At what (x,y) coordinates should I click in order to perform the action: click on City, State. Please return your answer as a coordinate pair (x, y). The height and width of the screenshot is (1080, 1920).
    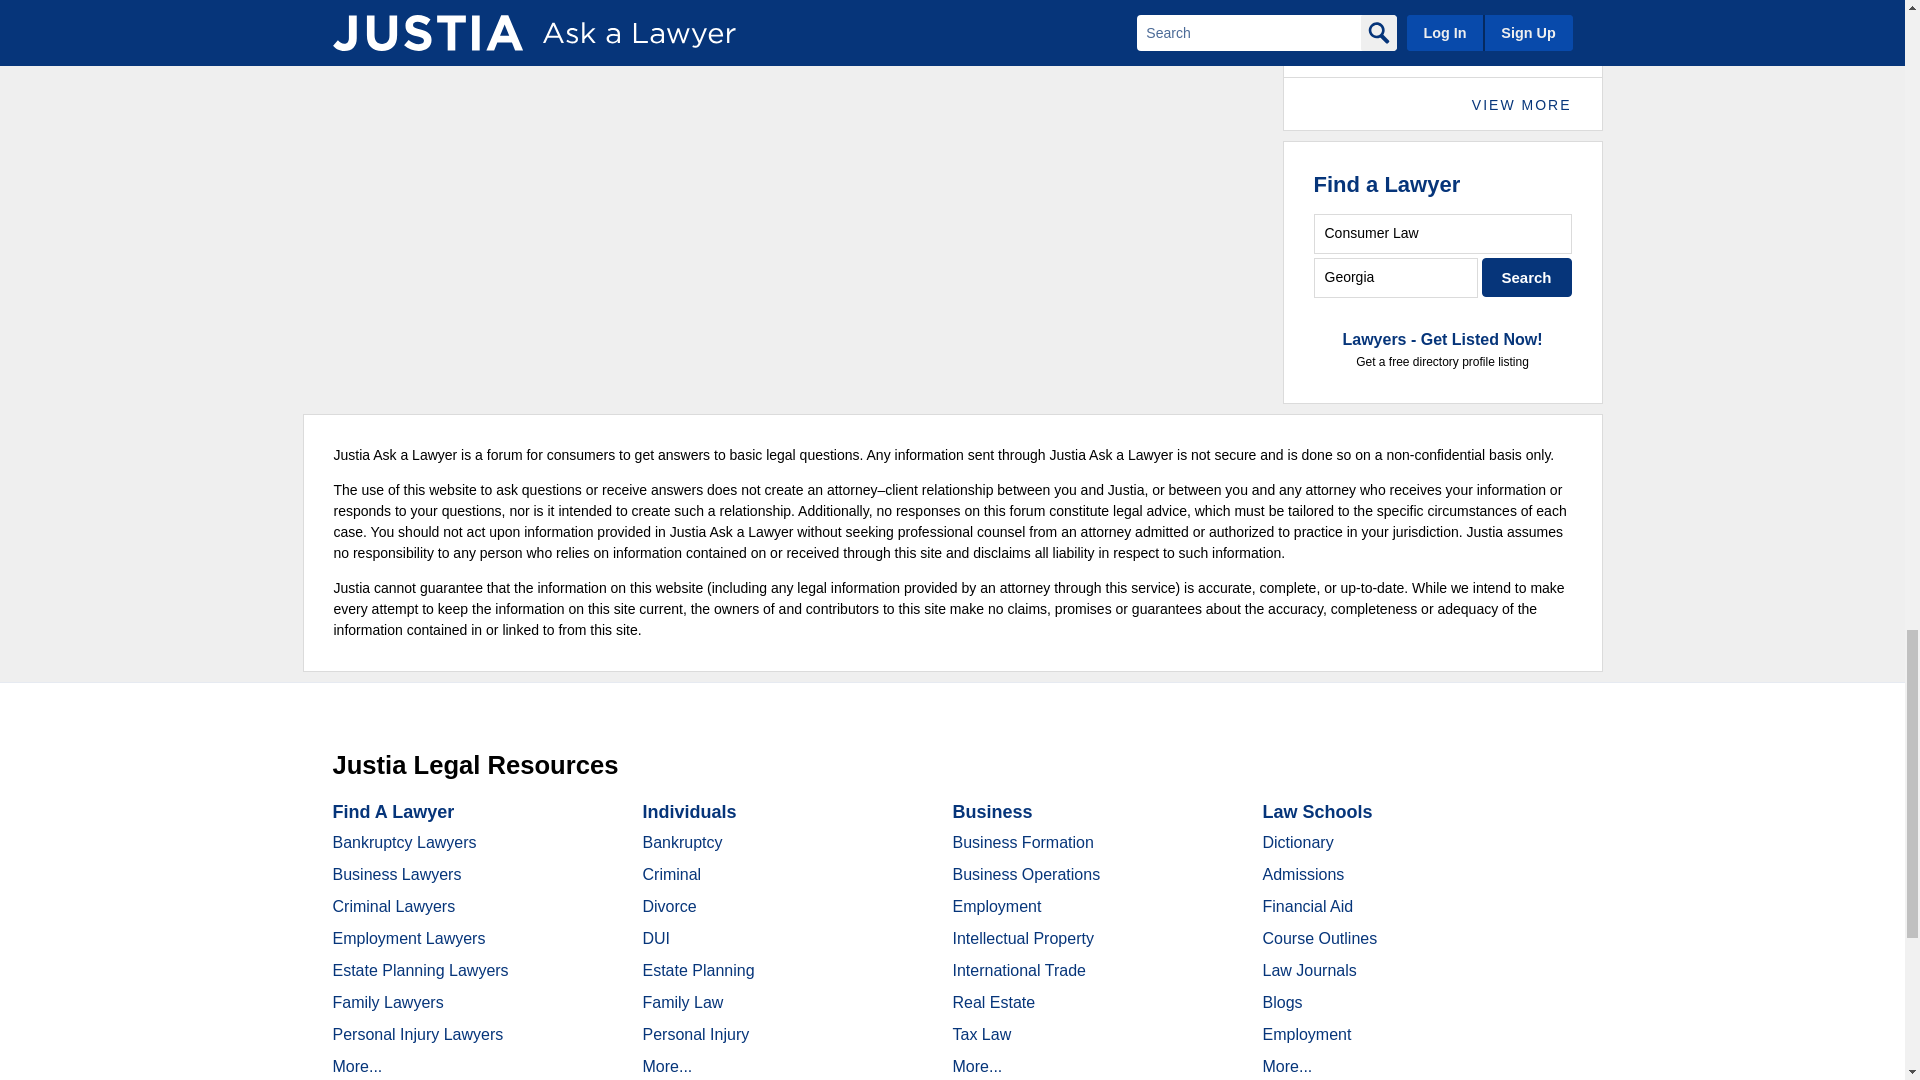
    Looking at the image, I should click on (1396, 278).